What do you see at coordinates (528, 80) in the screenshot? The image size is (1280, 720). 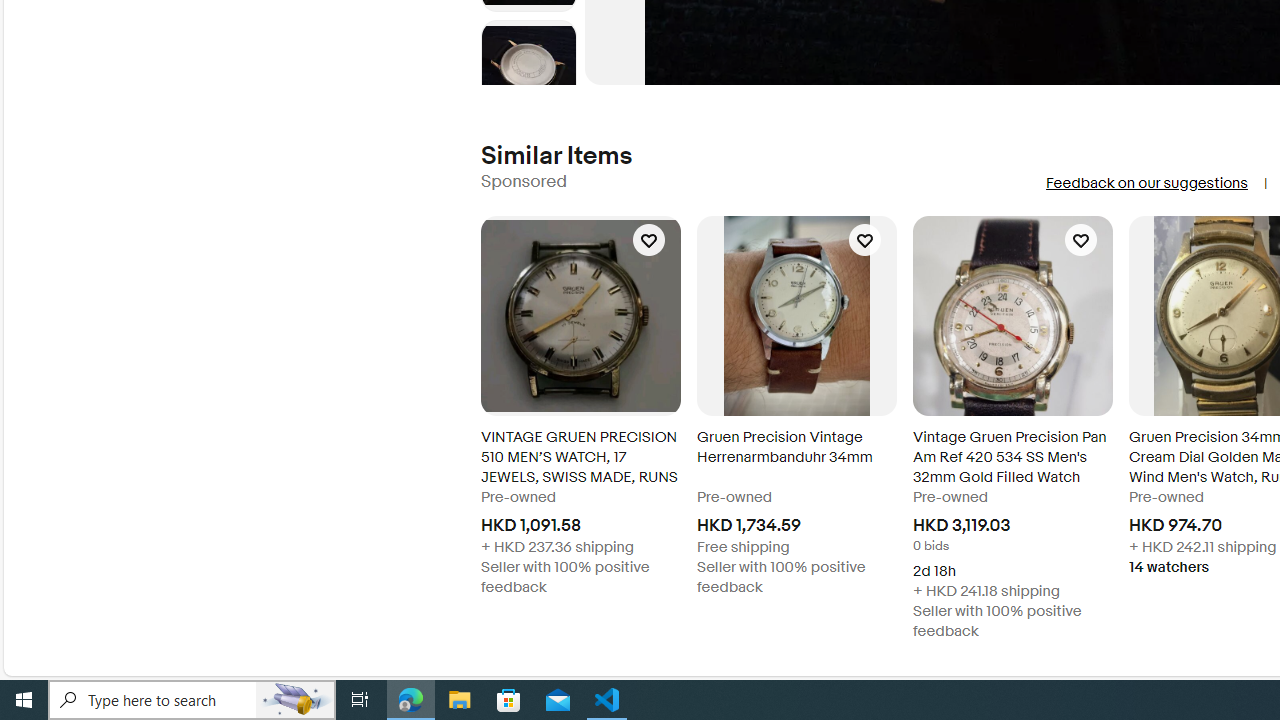 I see `Next image - Item images thumbnails` at bounding box center [528, 80].